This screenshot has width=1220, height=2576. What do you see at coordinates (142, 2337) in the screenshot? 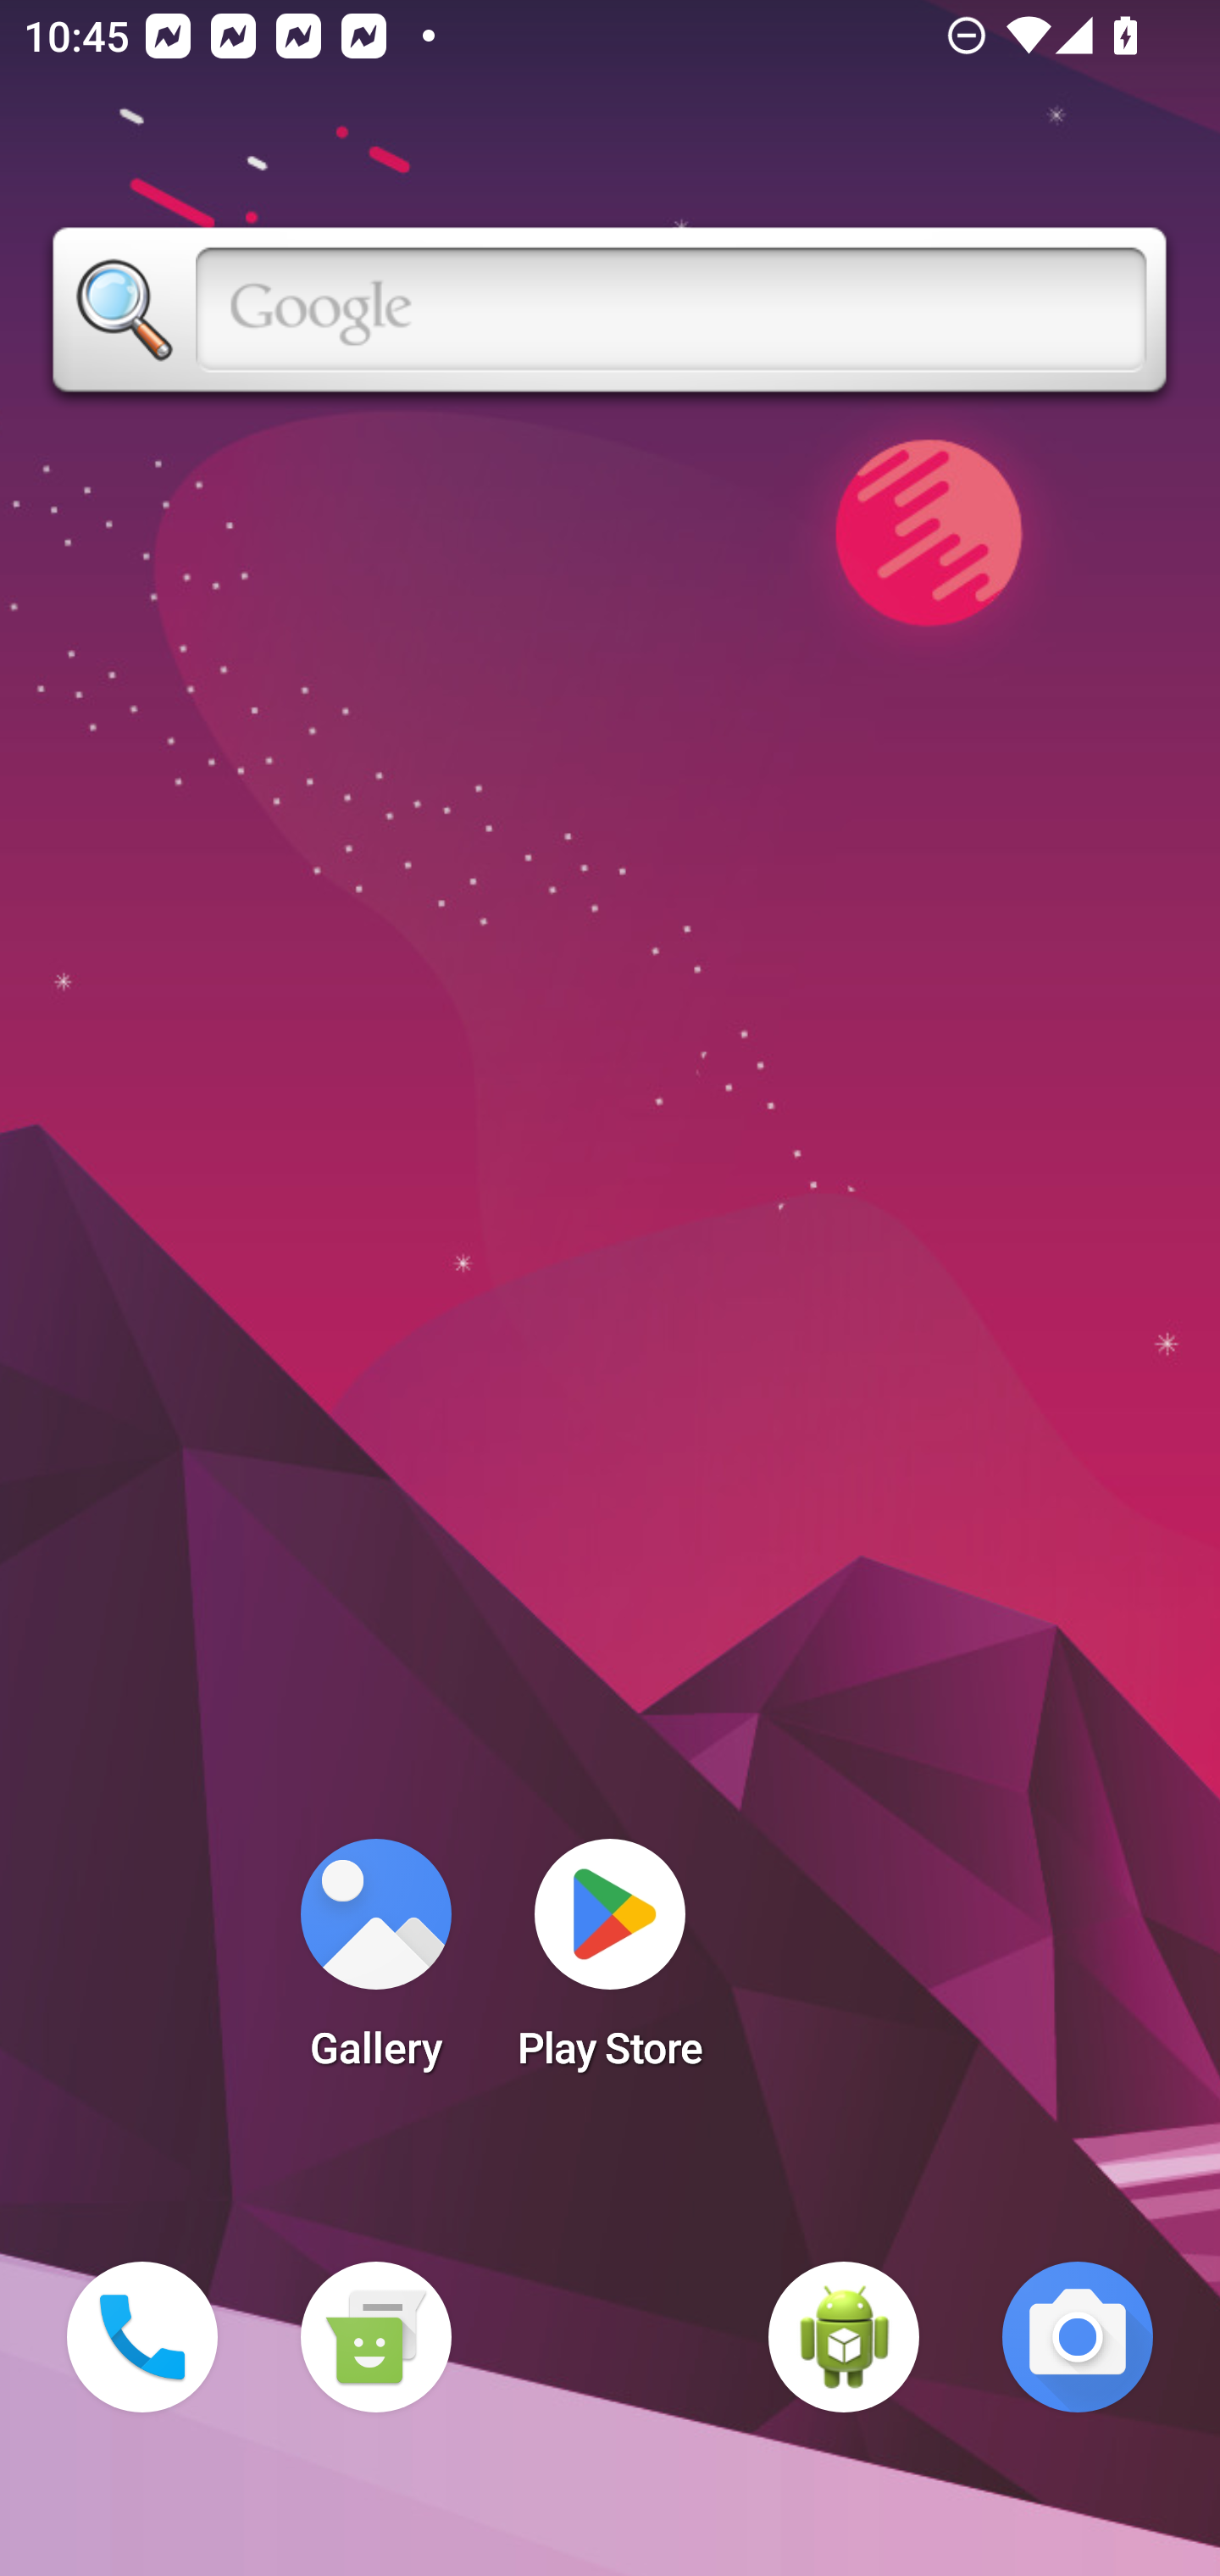
I see `Phone` at bounding box center [142, 2337].